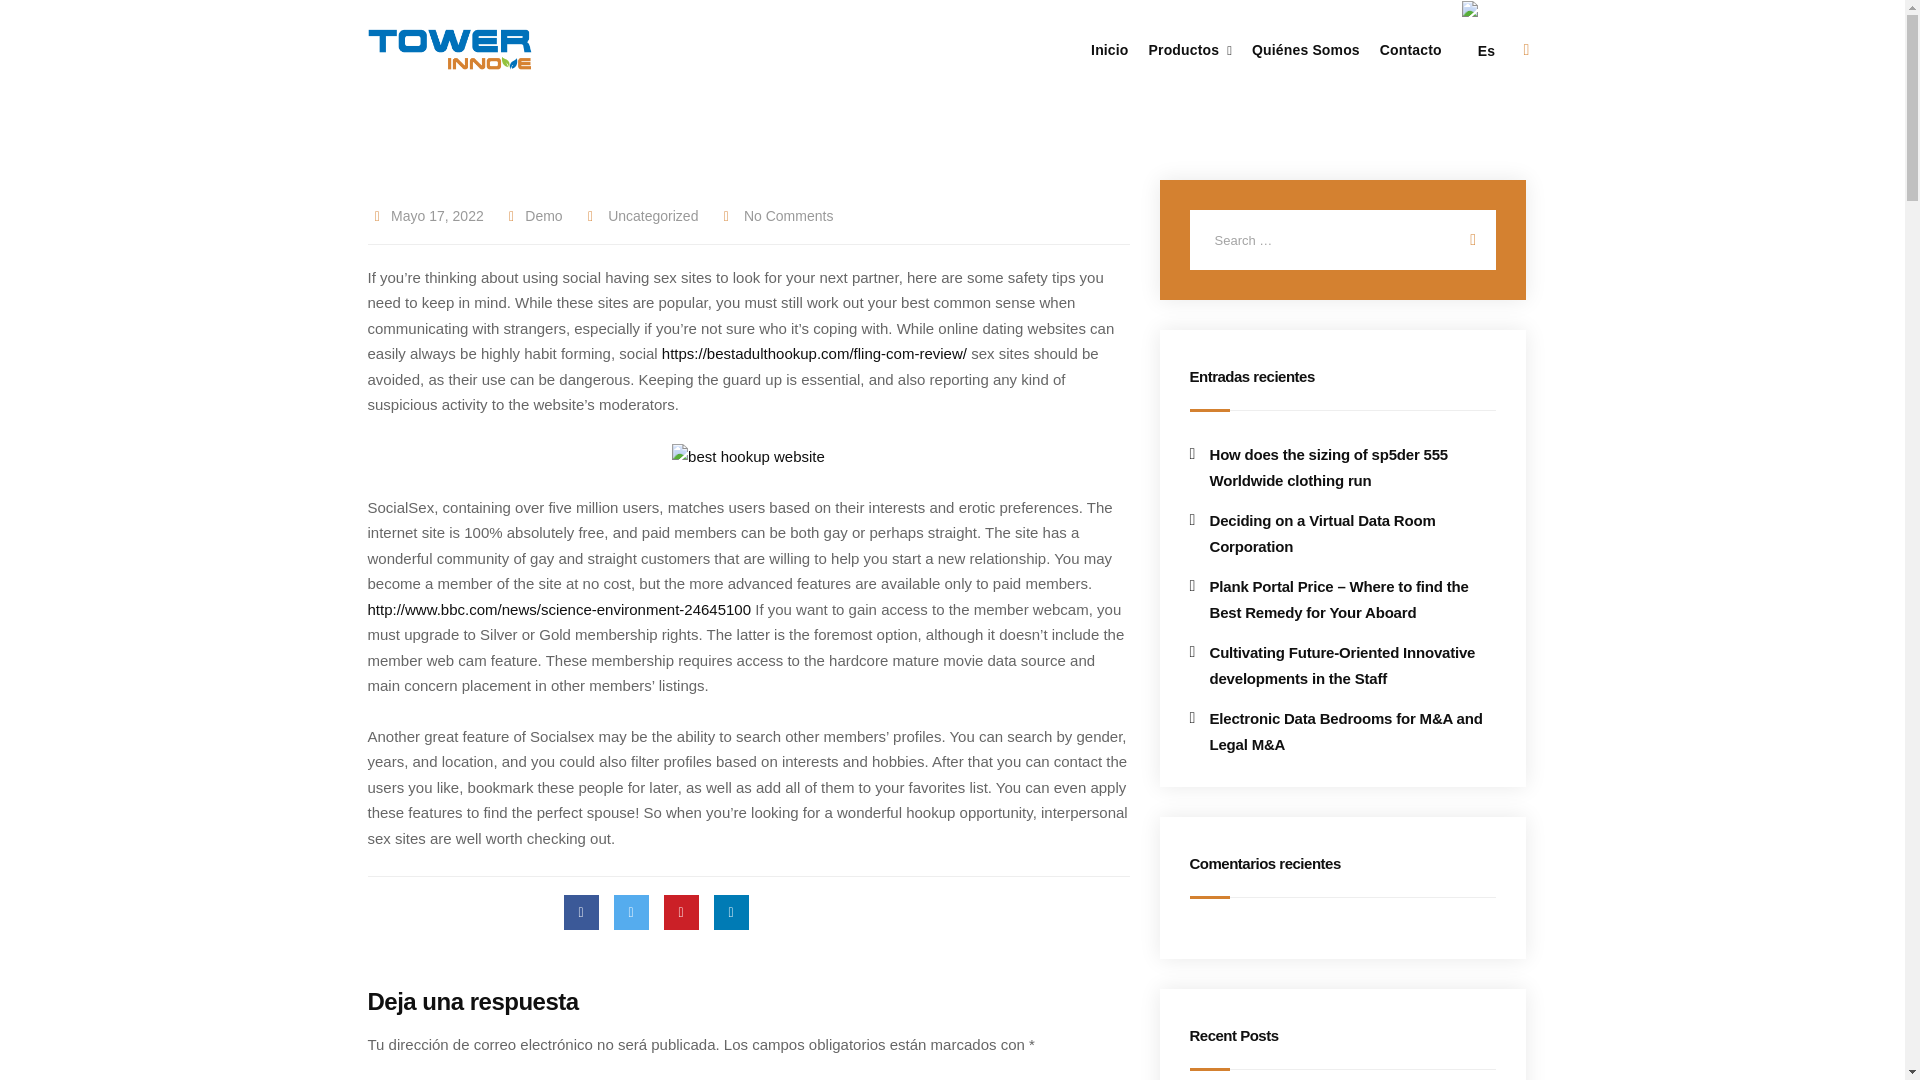 The width and height of the screenshot is (1920, 1080). What do you see at coordinates (437, 216) in the screenshot?
I see `Mayo 17, 2022` at bounding box center [437, 216].